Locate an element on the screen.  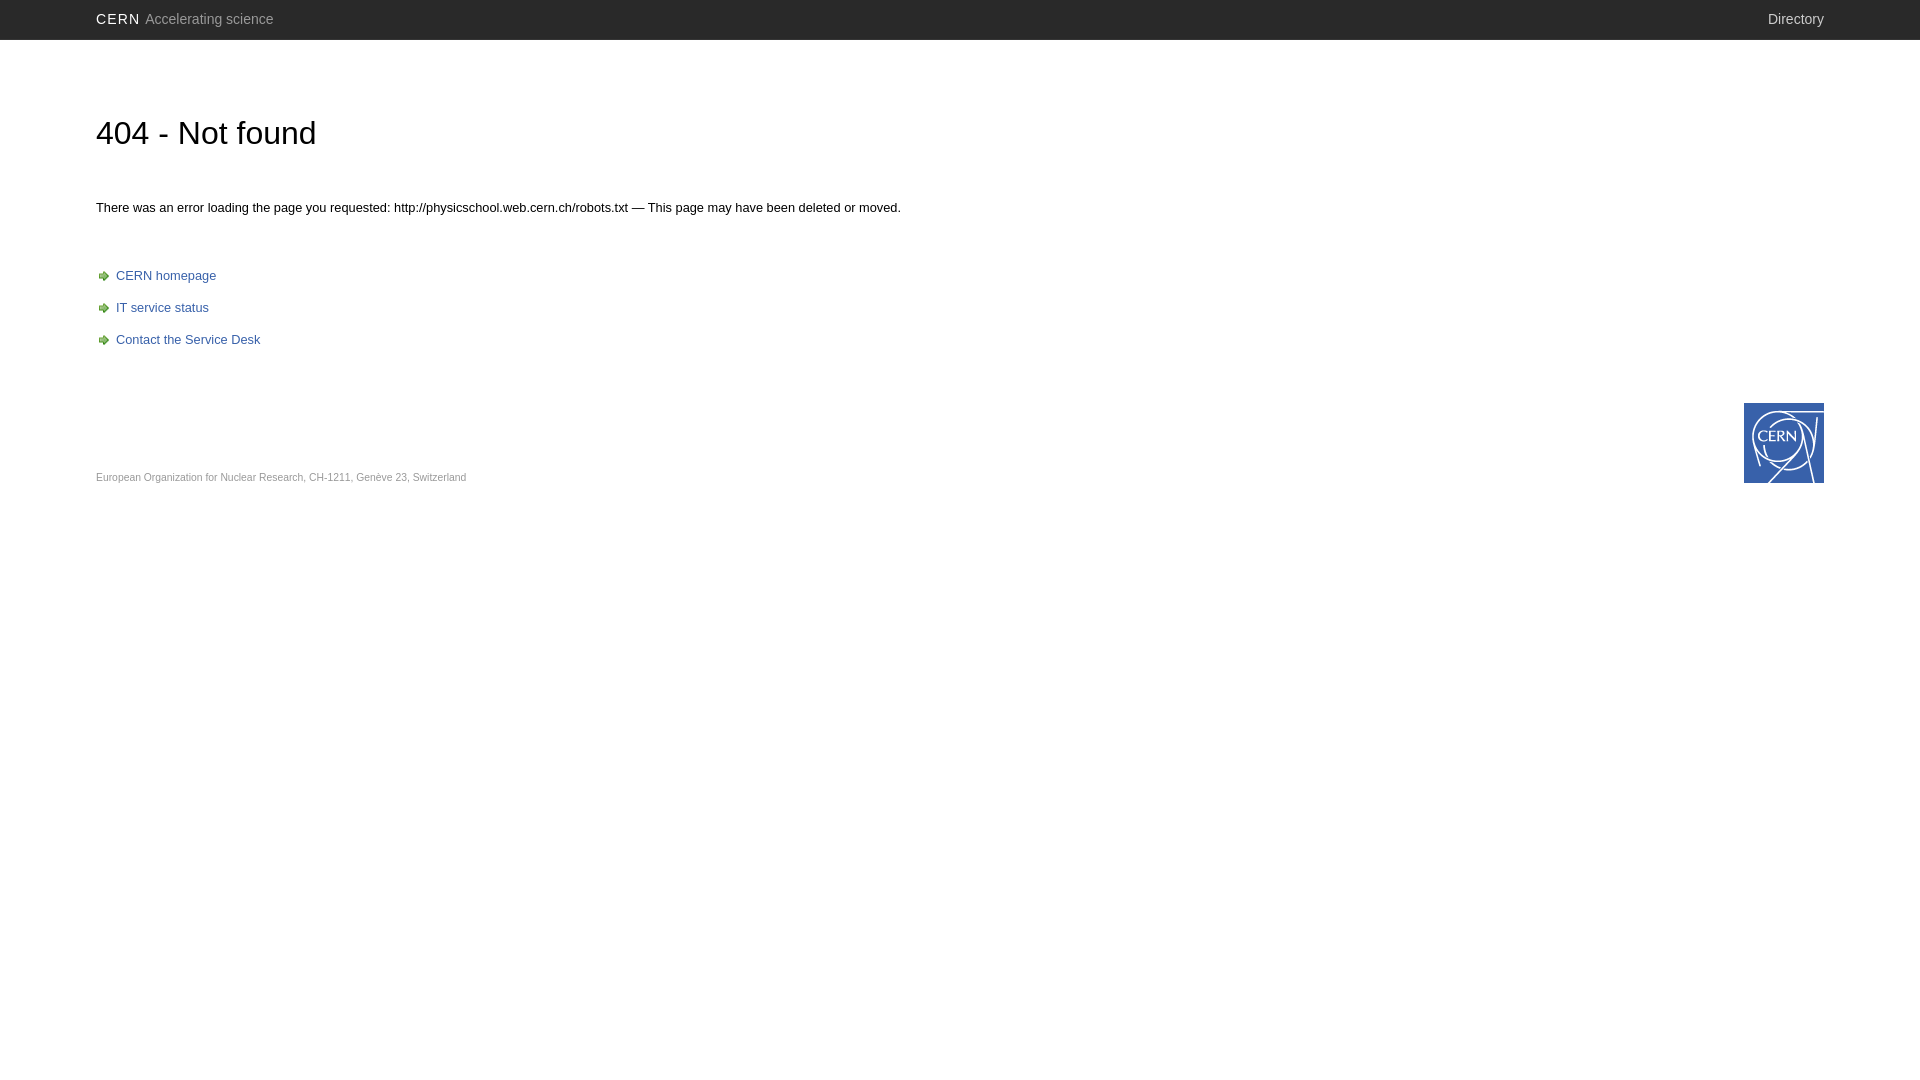
CERN Accelerating science is located at coordinates (185, 19).